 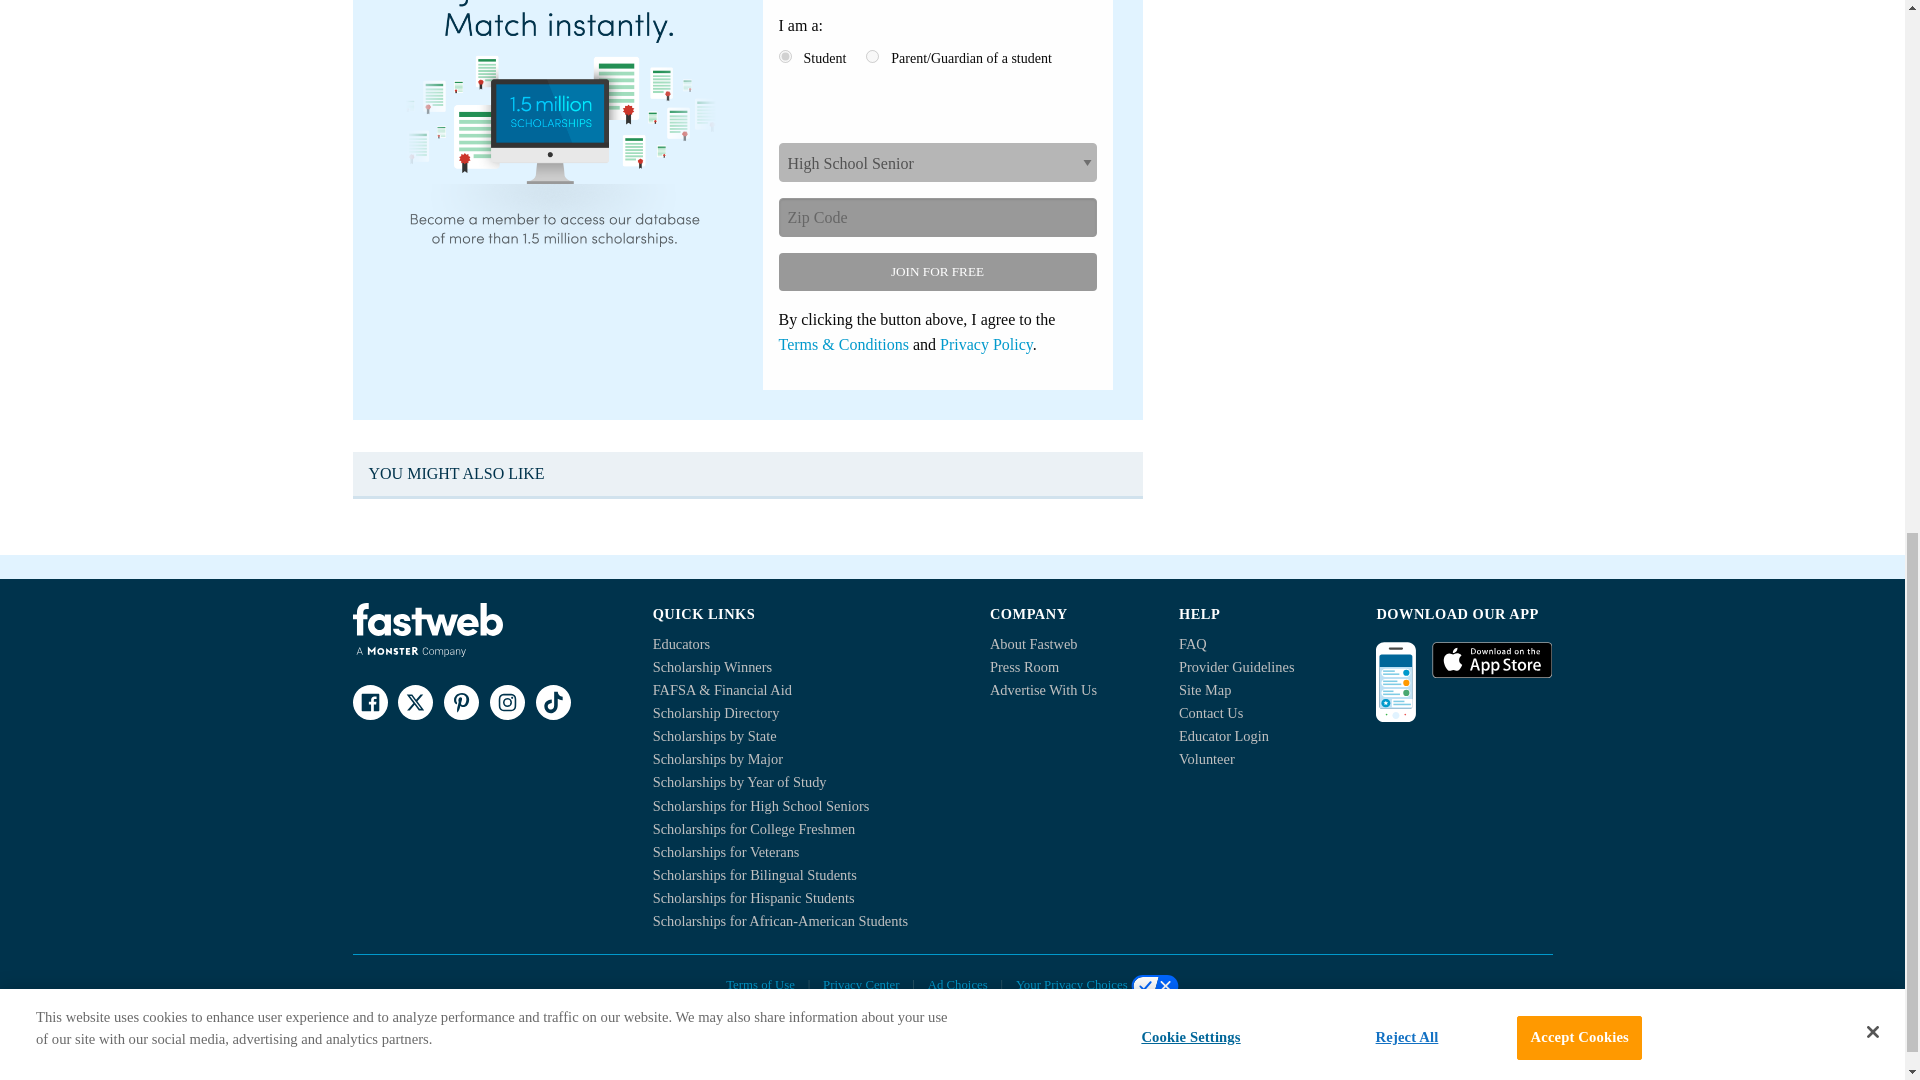 I want to click on 1, so click(x=784, y=56).